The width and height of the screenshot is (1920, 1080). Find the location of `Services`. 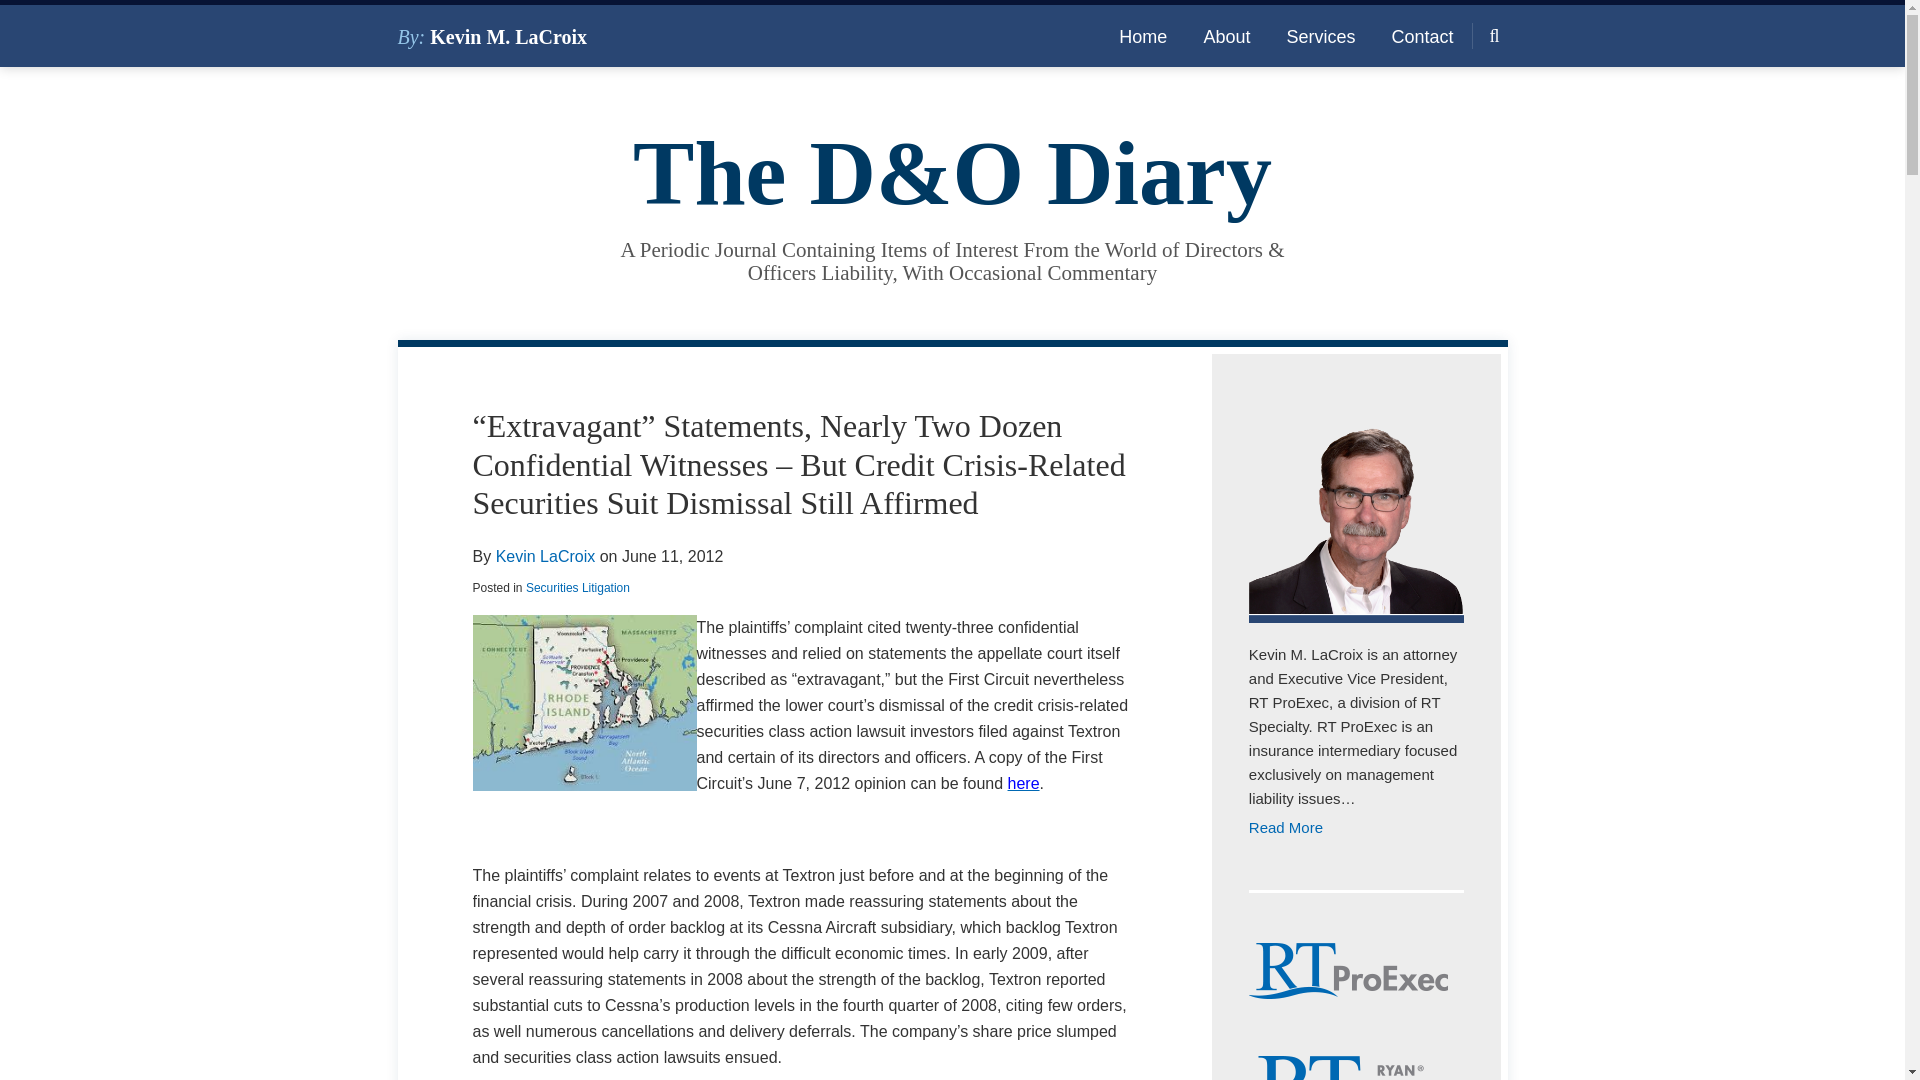

Services is located at coordinates (1320, 36).